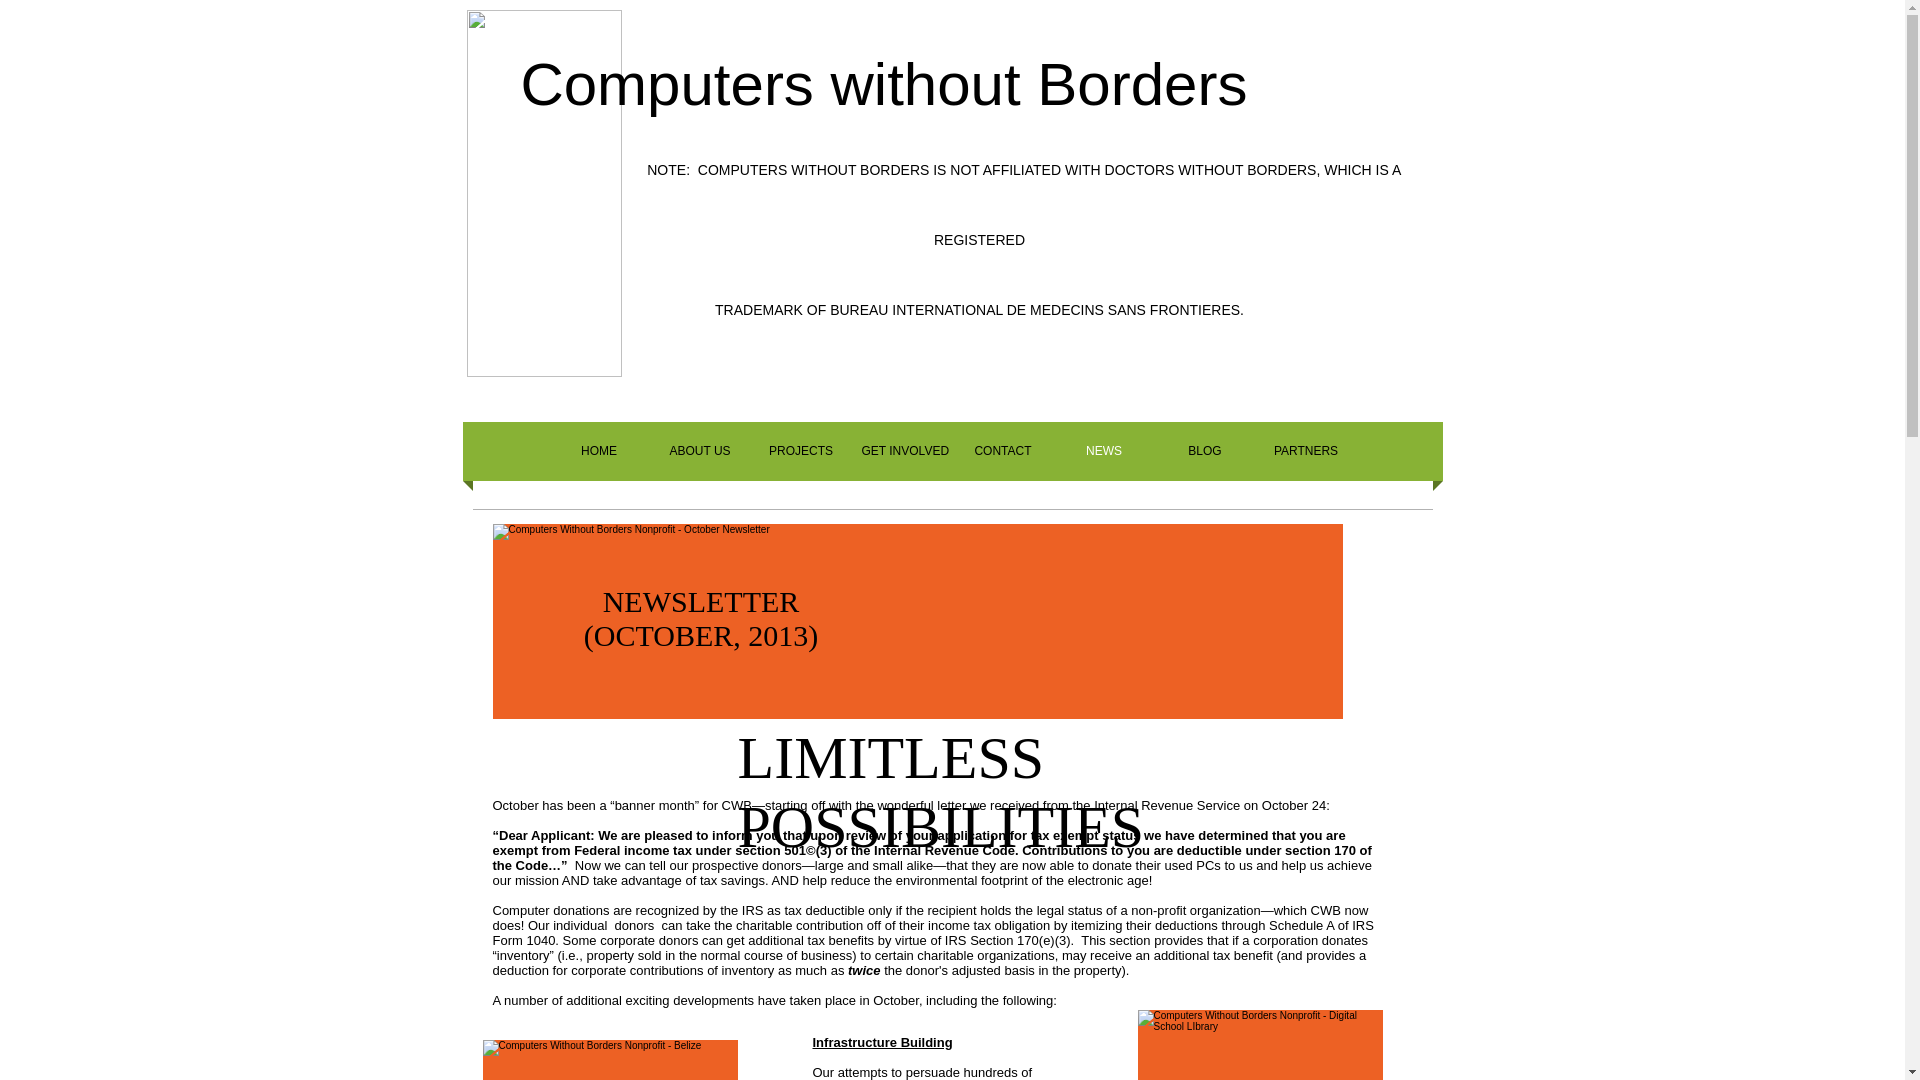 The image size is (1920, 1080). I want to click on Computers Without Borders Nonprofit - Belize, so click(609, 1060).